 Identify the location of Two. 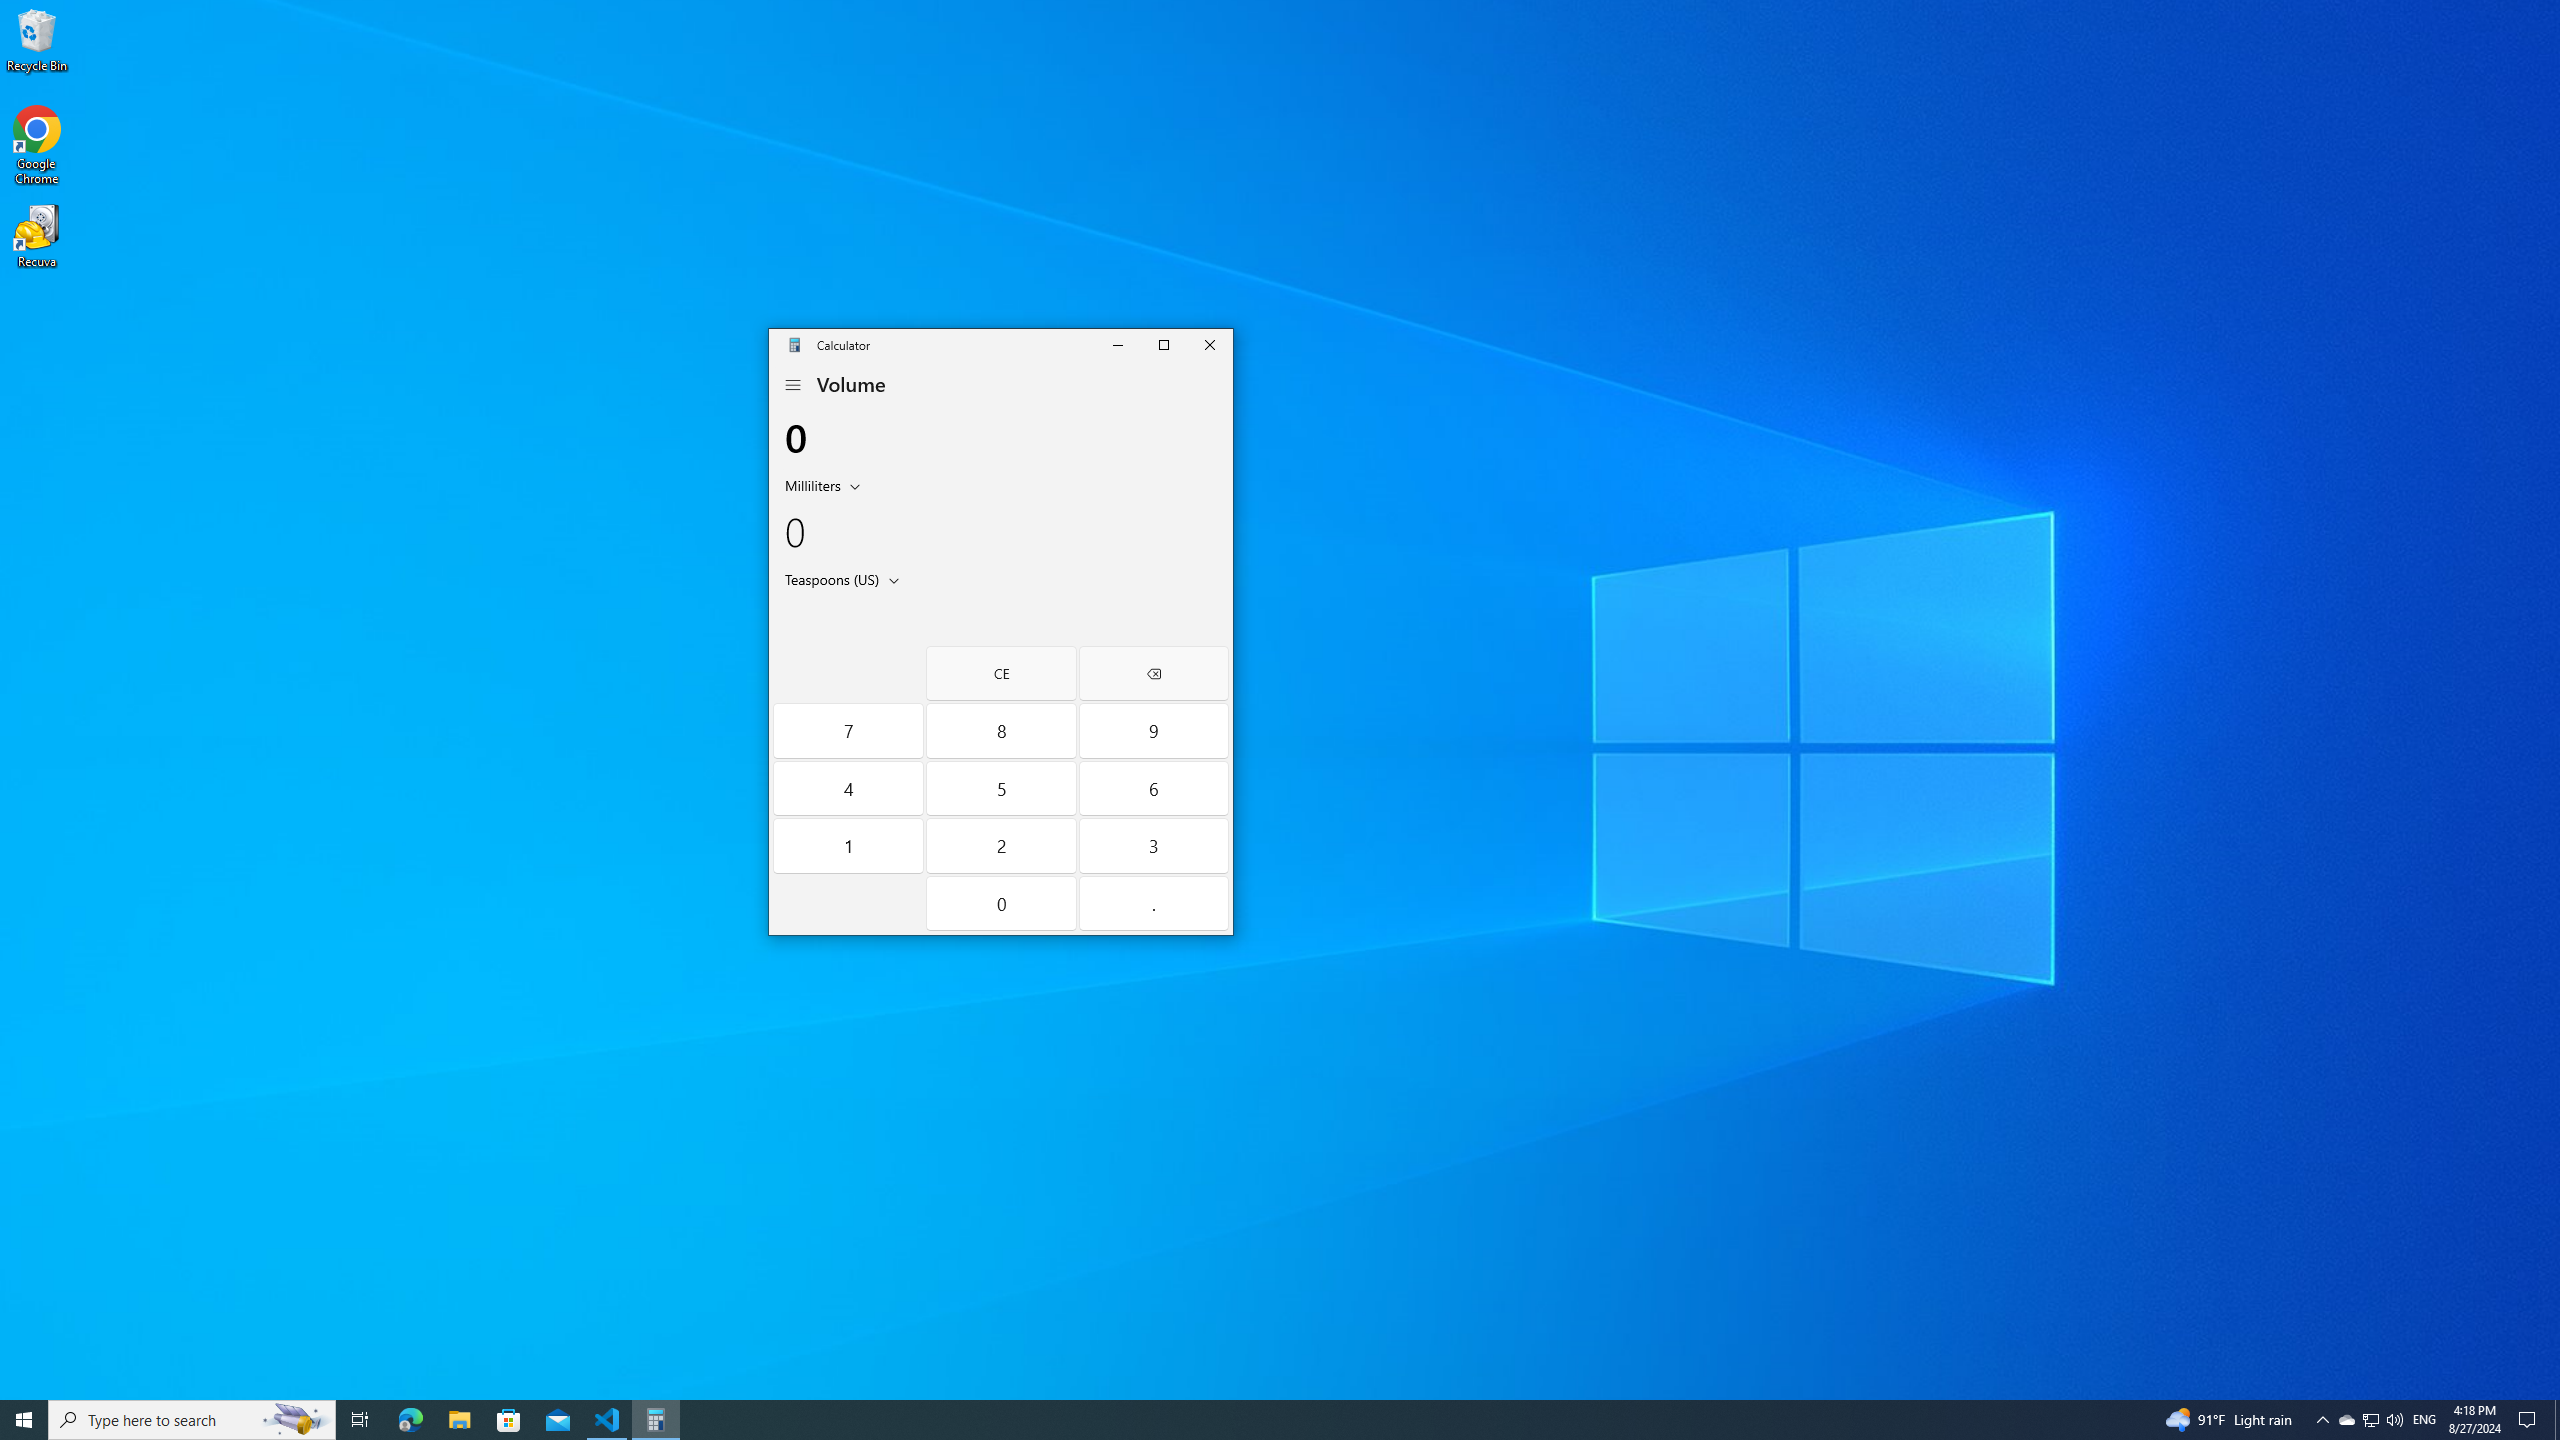
(1002, 846).